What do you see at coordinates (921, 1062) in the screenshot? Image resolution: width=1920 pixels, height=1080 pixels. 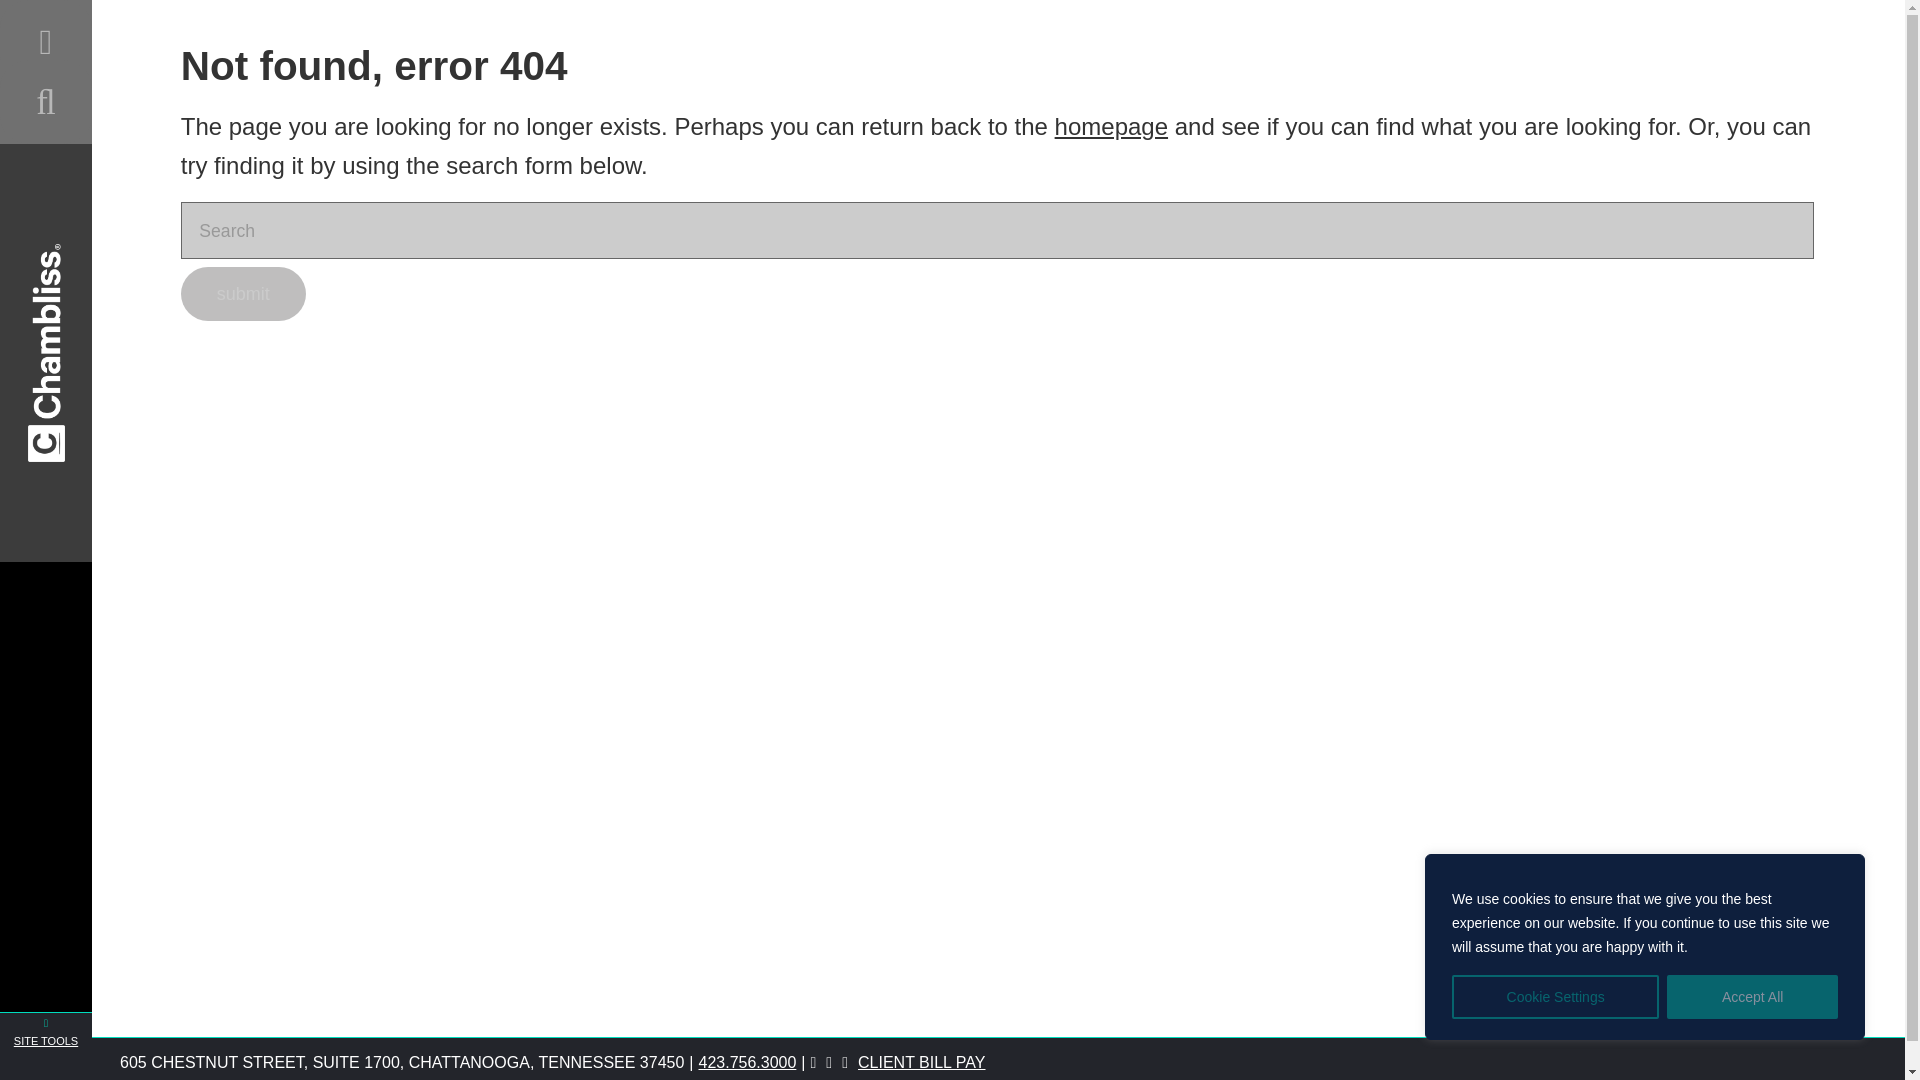 I see `CLIENT BILL PAY` at bounding box center [921, 1062].